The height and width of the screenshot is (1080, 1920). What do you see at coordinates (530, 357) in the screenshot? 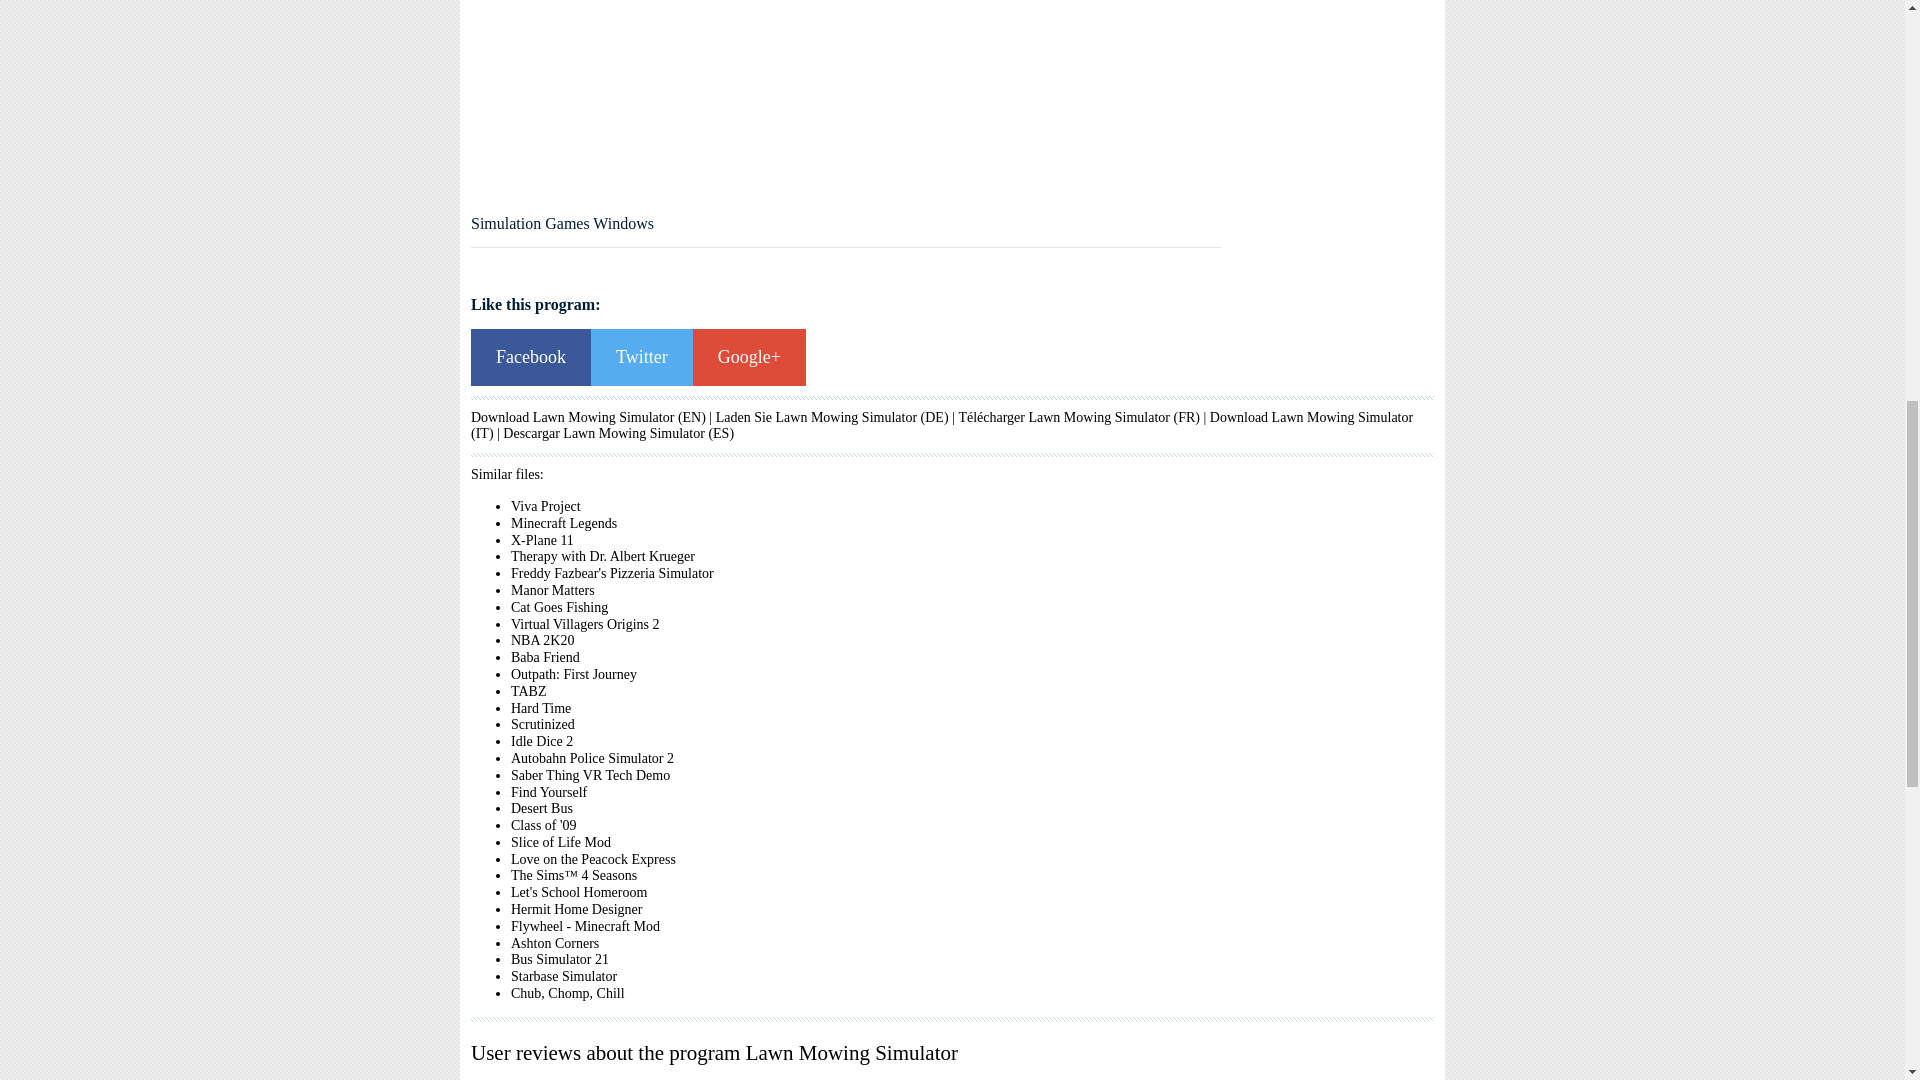
I see `Facebook` at bounding box center [530, 357].